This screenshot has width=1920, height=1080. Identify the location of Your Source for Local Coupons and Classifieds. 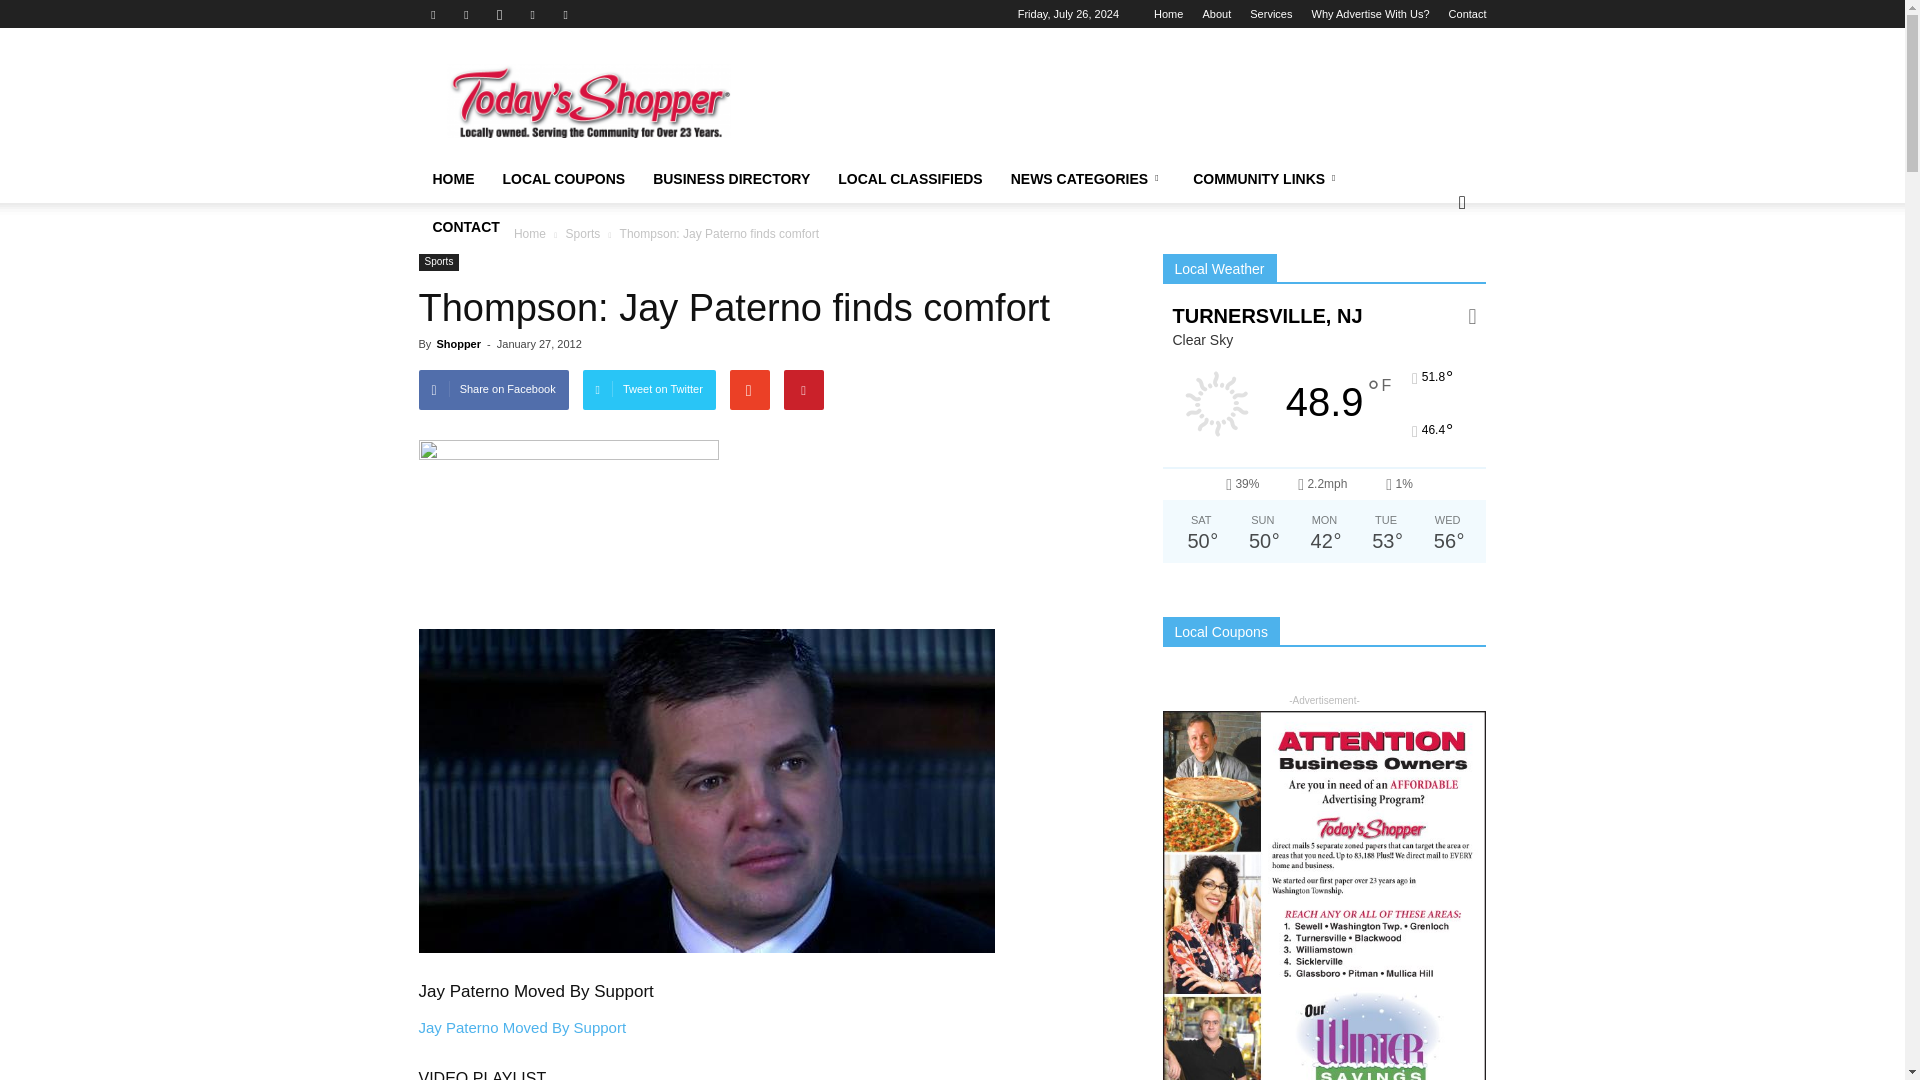
(587, 101).